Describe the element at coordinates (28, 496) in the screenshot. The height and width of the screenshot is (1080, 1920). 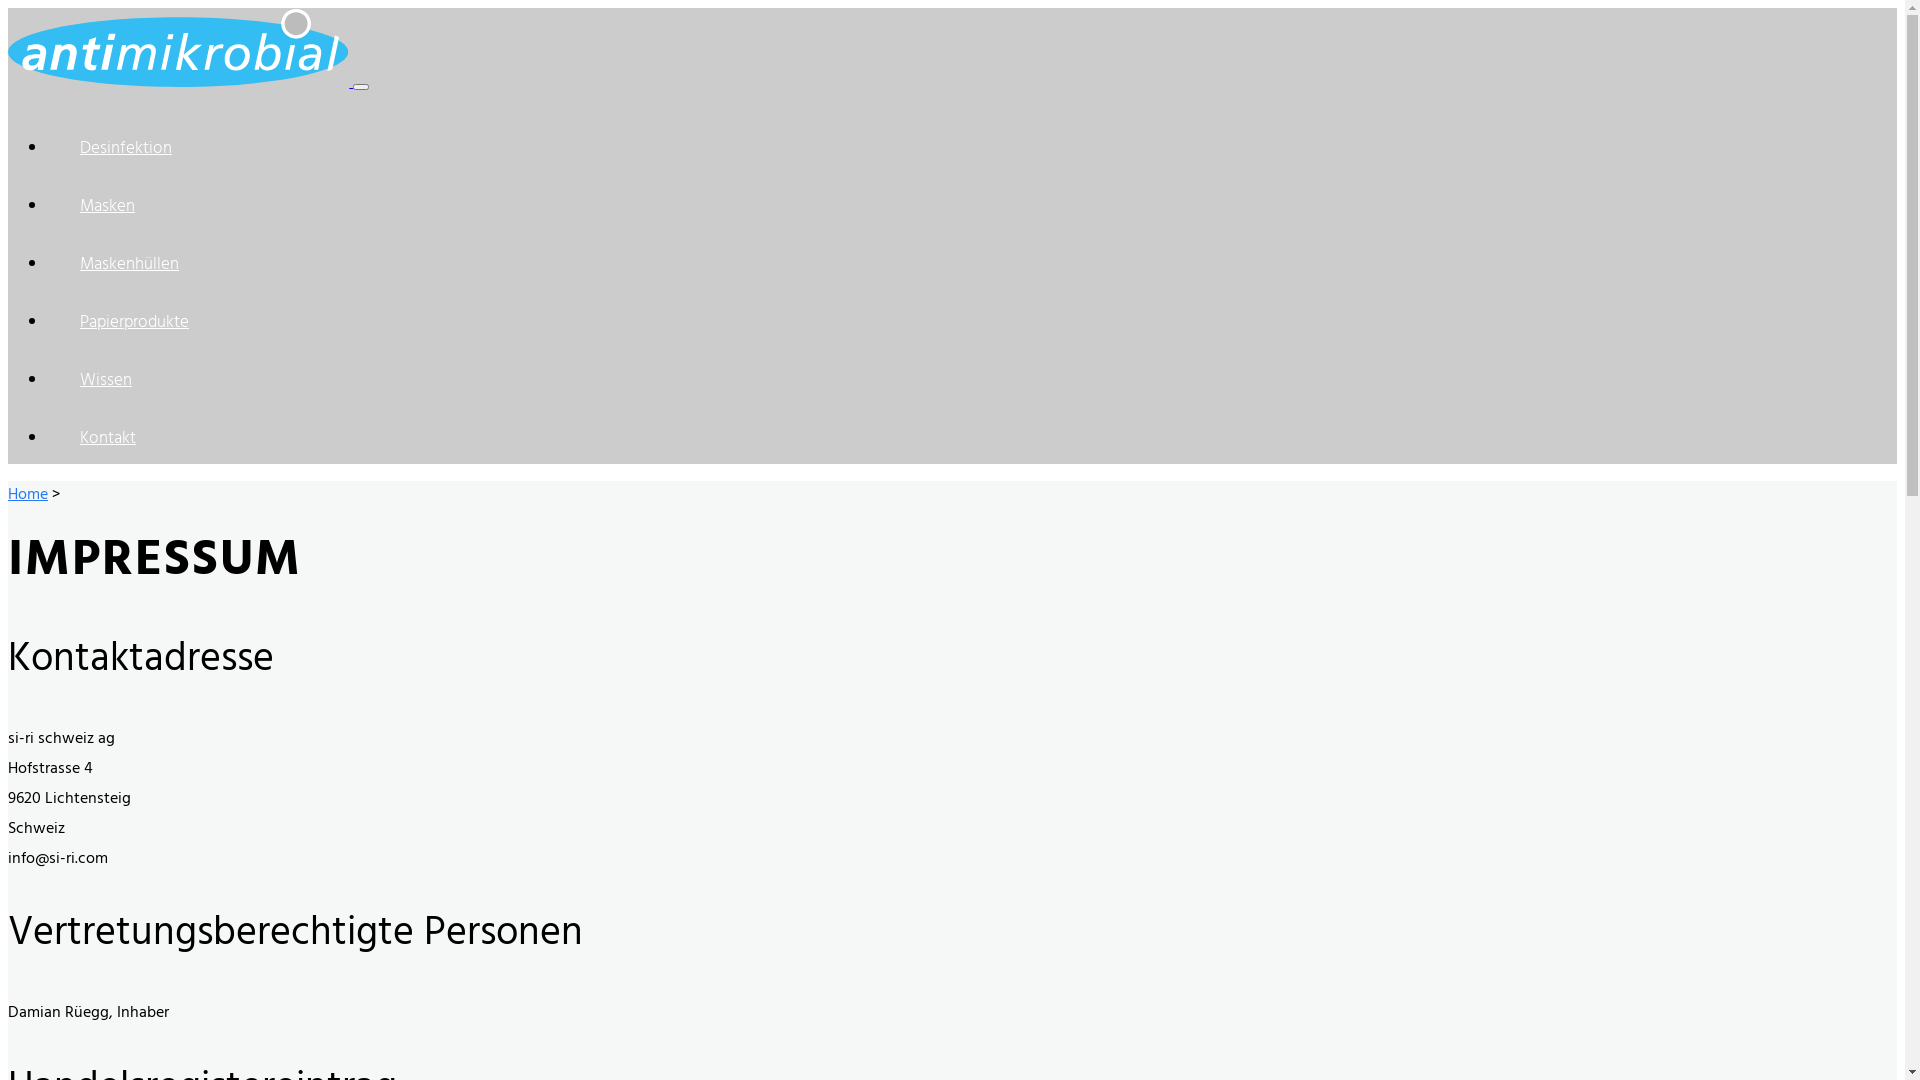
I see `Home` at that location.